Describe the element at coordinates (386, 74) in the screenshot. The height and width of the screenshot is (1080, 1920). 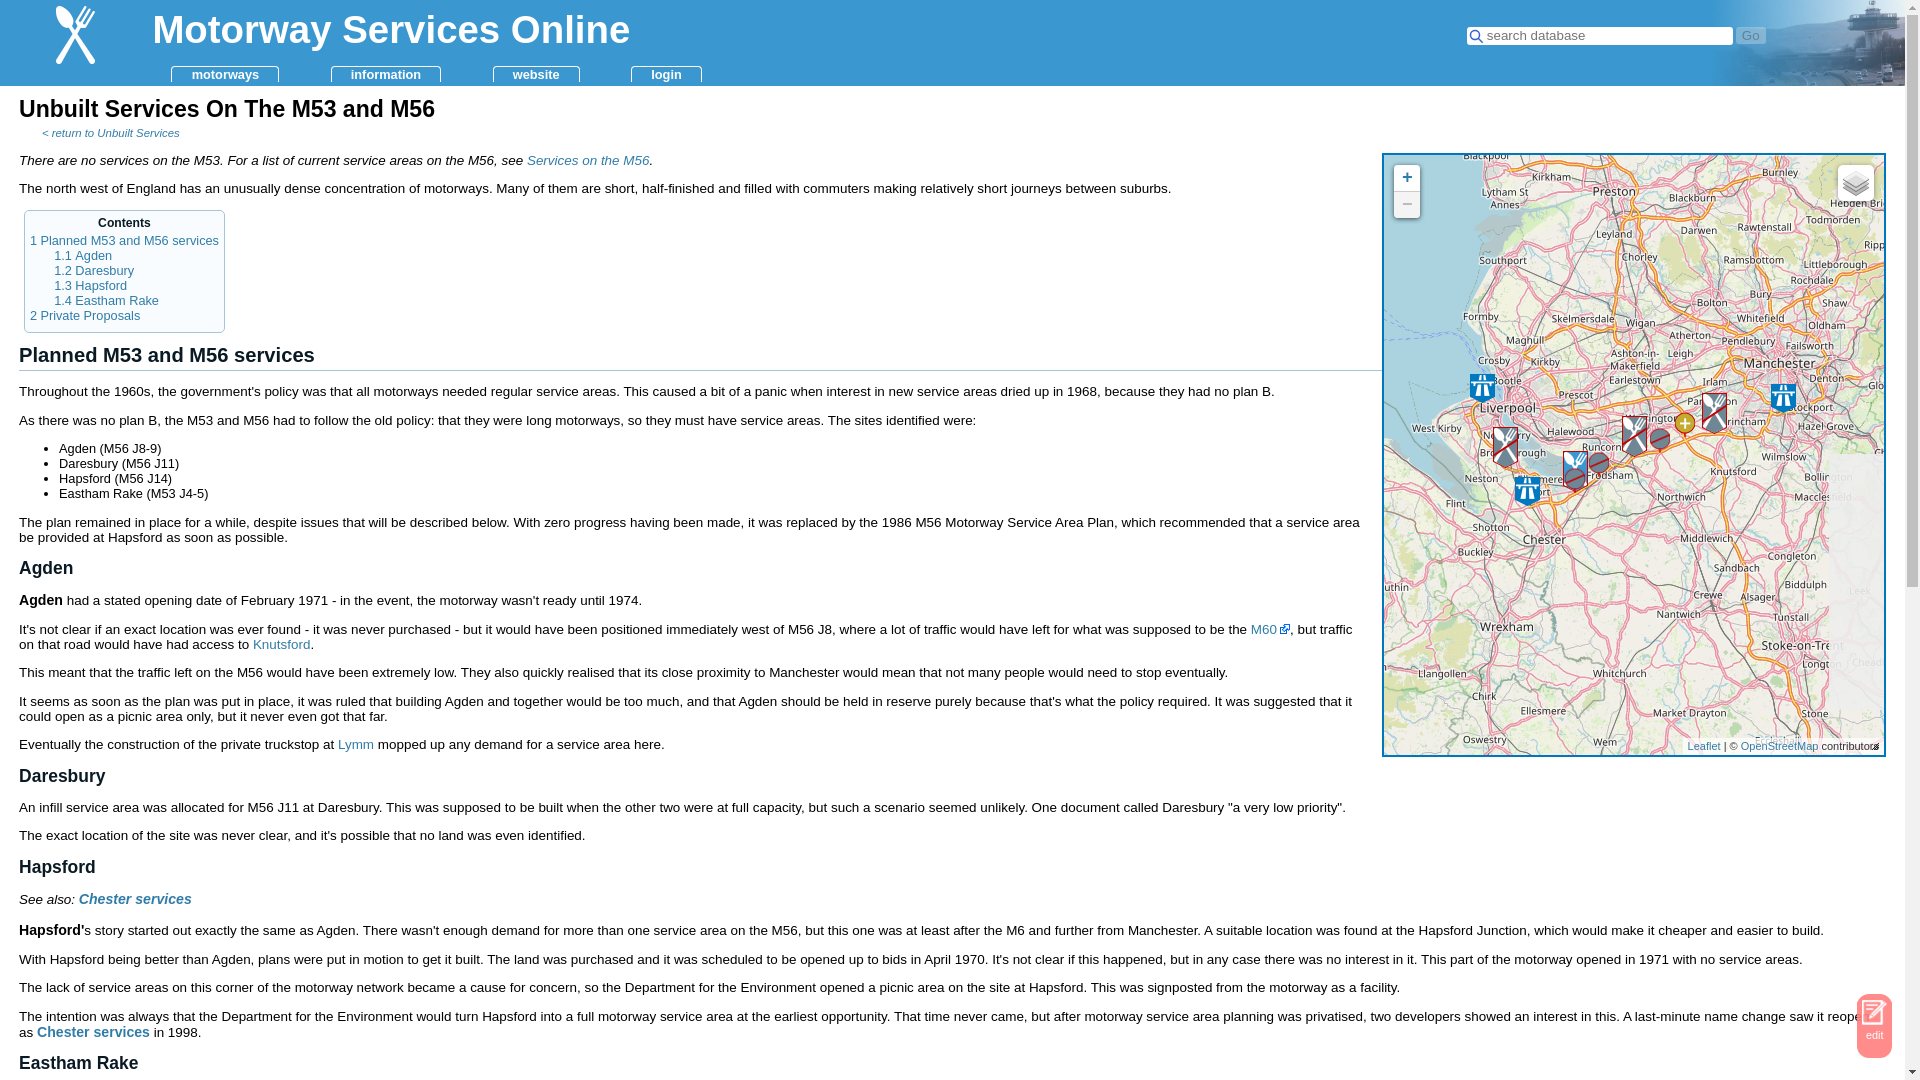
I see `information` at that location.